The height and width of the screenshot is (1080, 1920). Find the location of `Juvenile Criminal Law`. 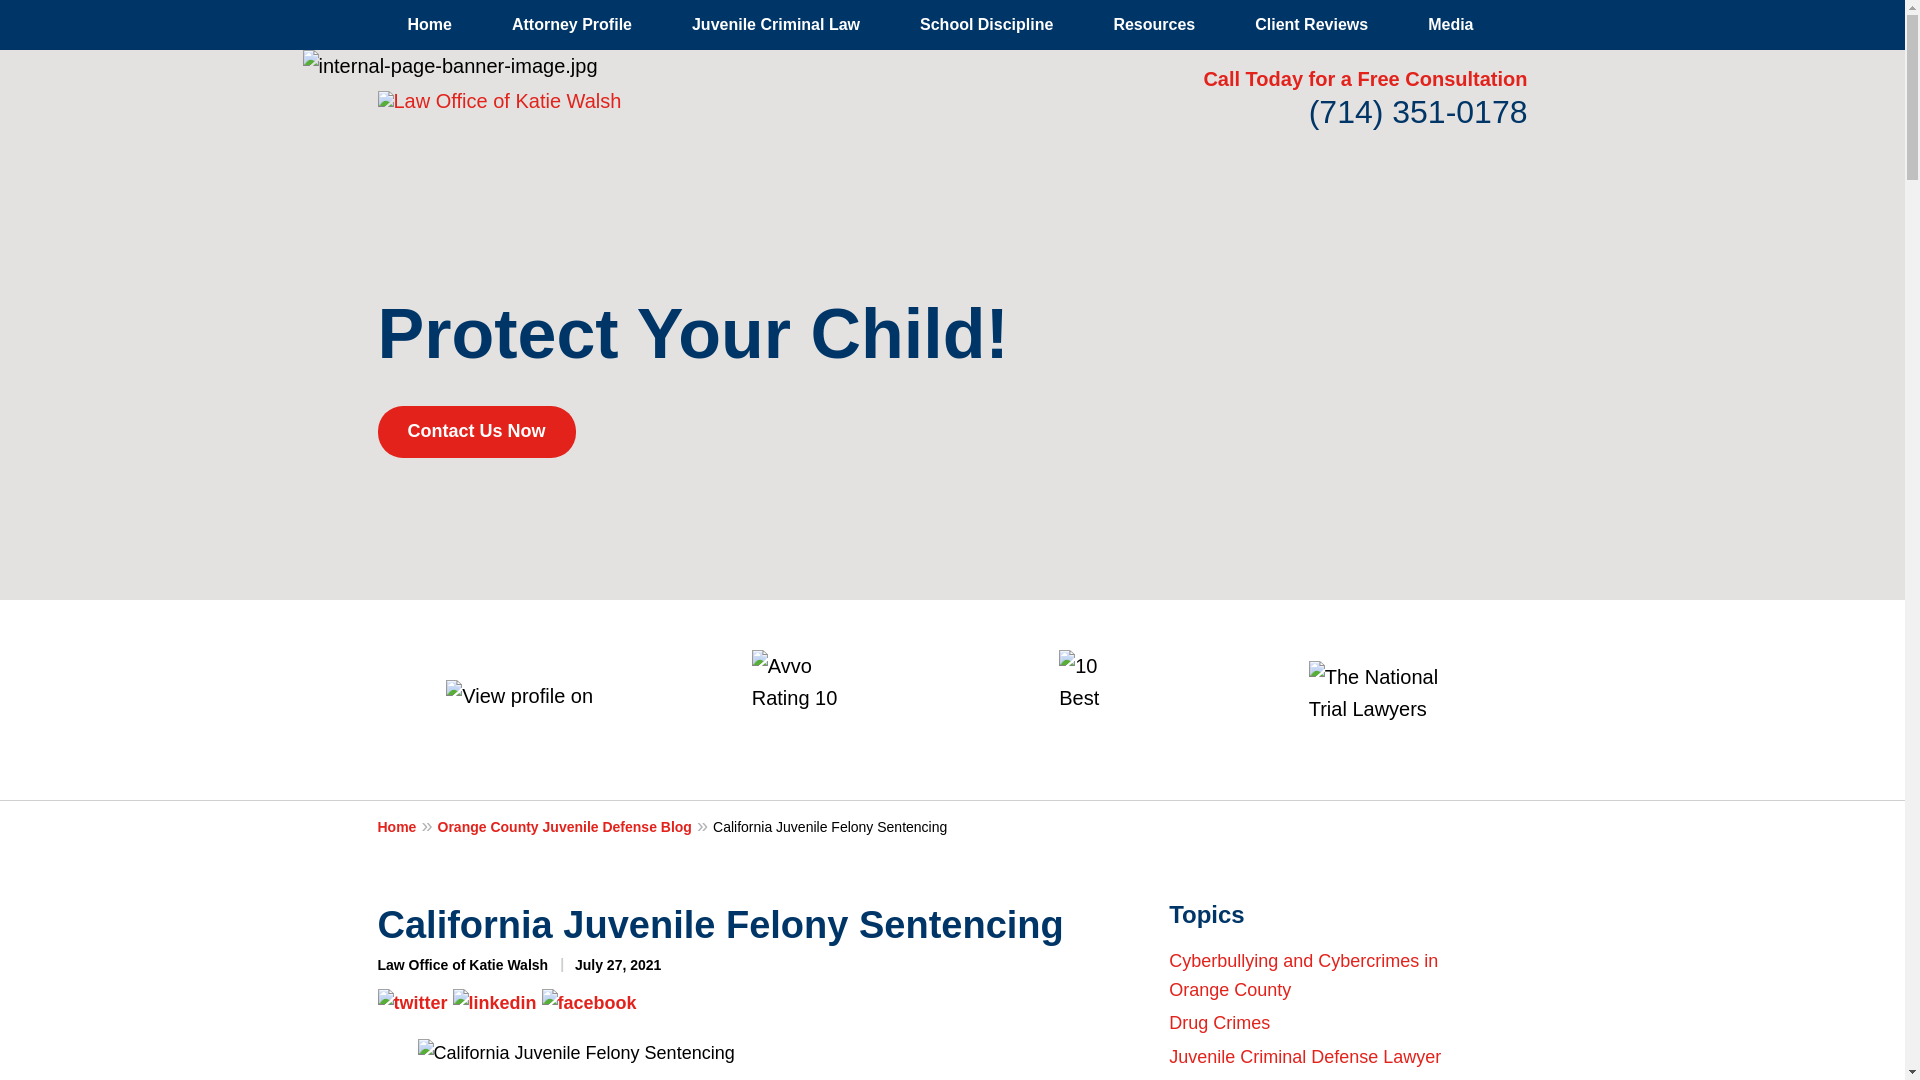

Juvenile Criminal Law is located at coordinates (776, 24).